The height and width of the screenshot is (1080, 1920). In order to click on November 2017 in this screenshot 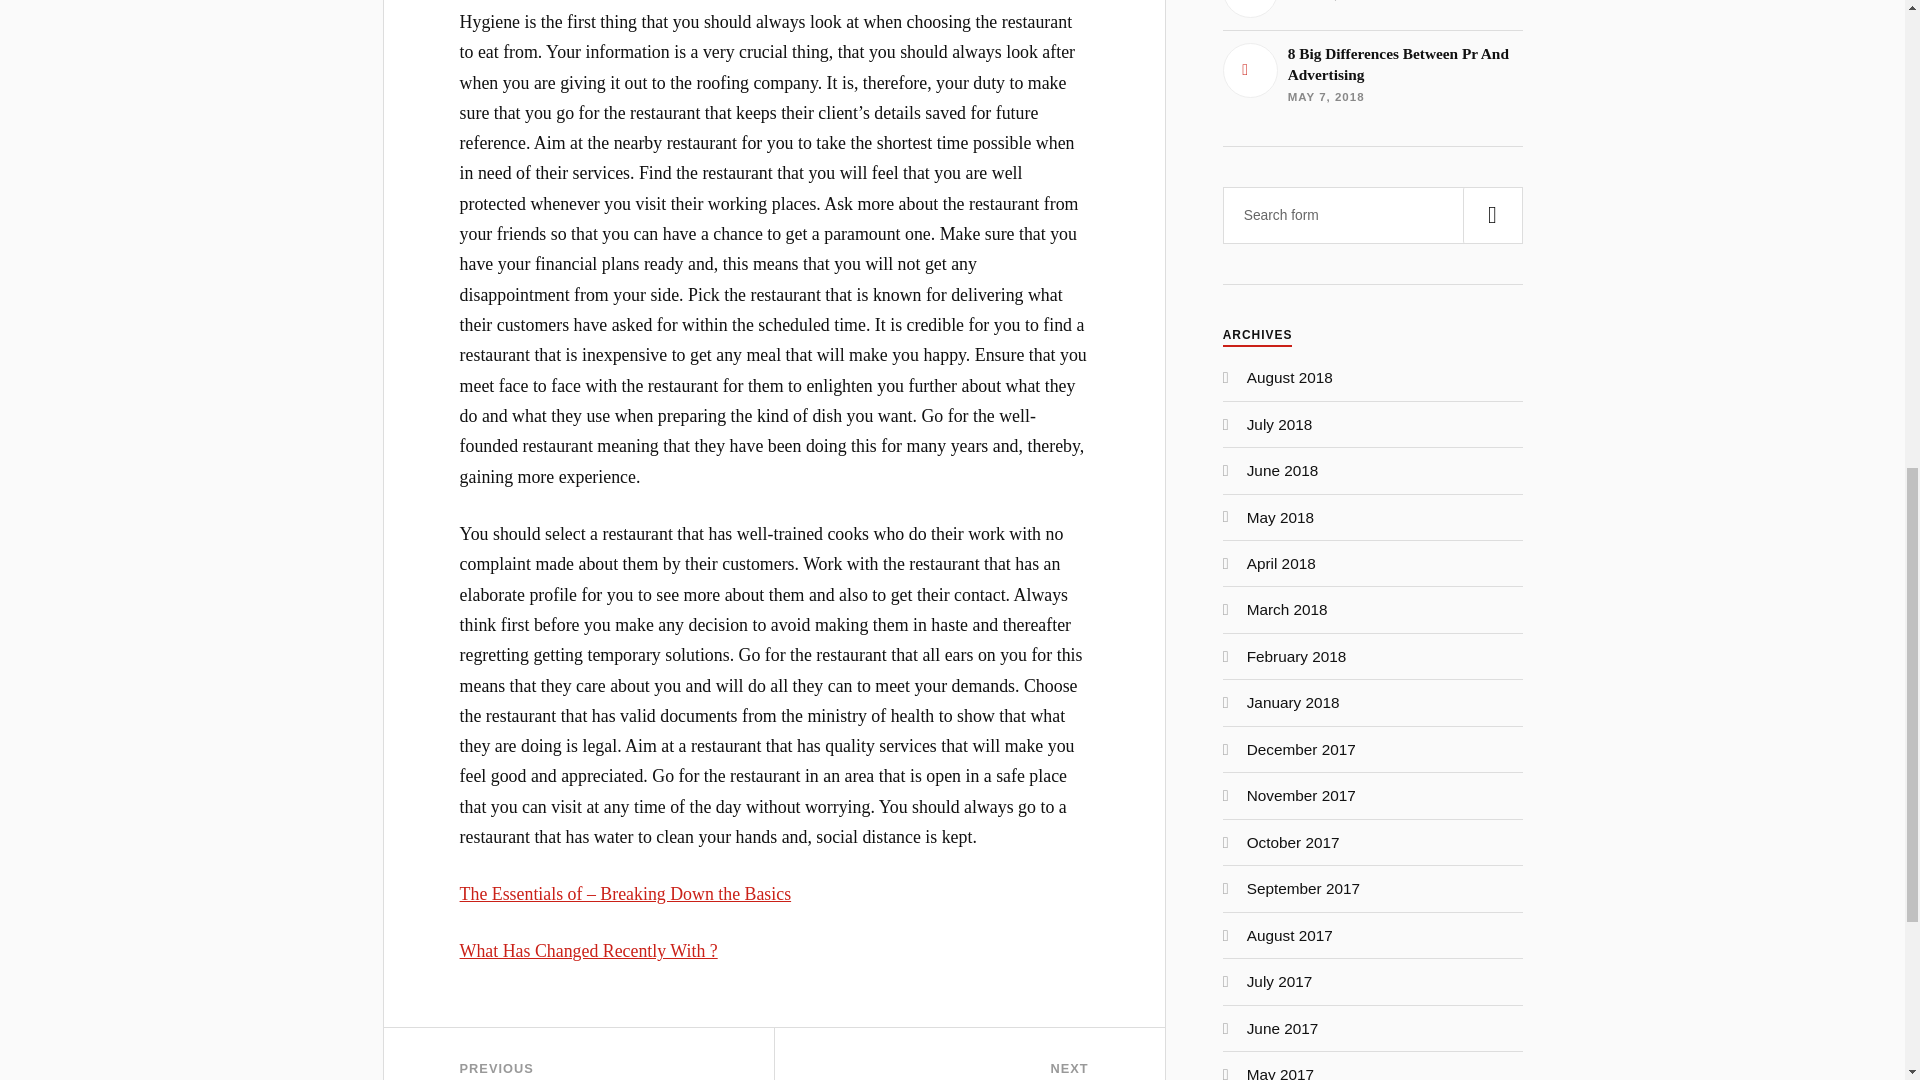, I will do `click(1372, 74)`.